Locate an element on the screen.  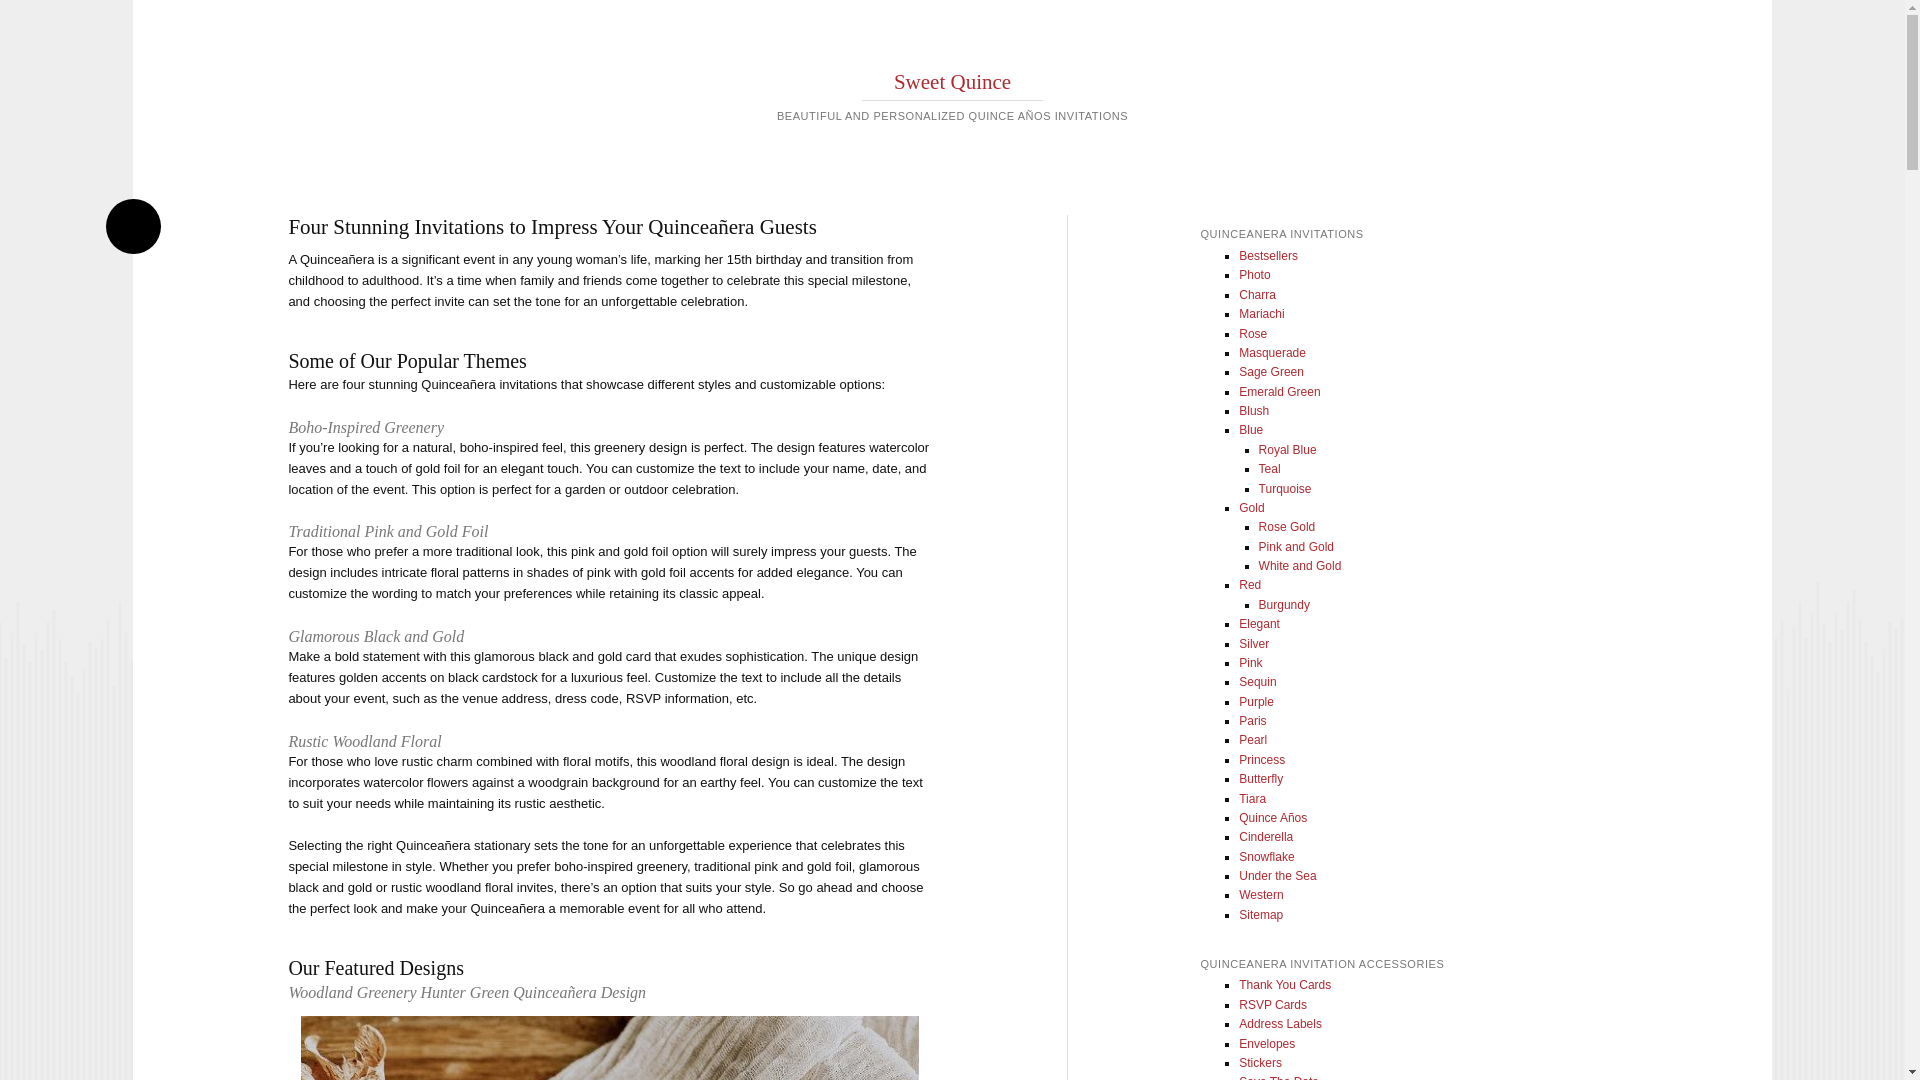
Turquoise is located at coordinates (1285, 488).